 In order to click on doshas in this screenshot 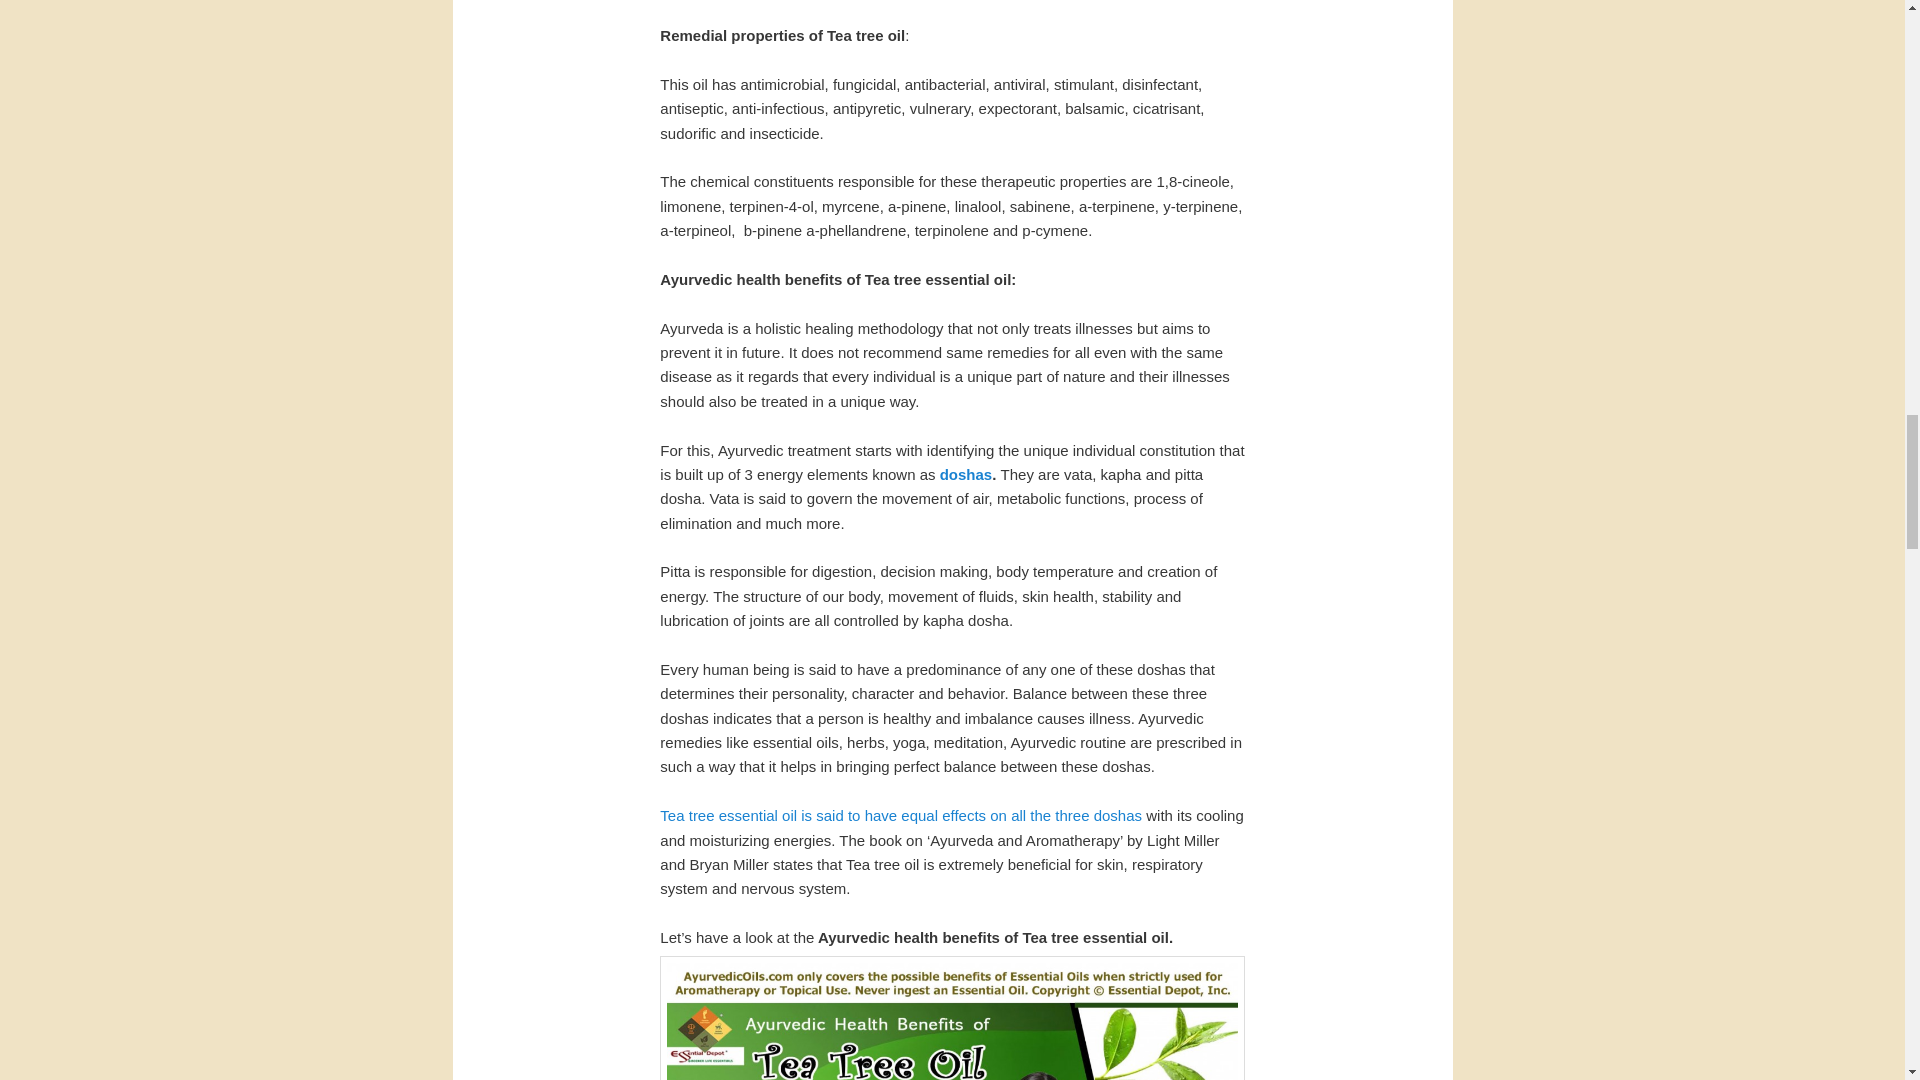, I will do `click(966, 474)`.